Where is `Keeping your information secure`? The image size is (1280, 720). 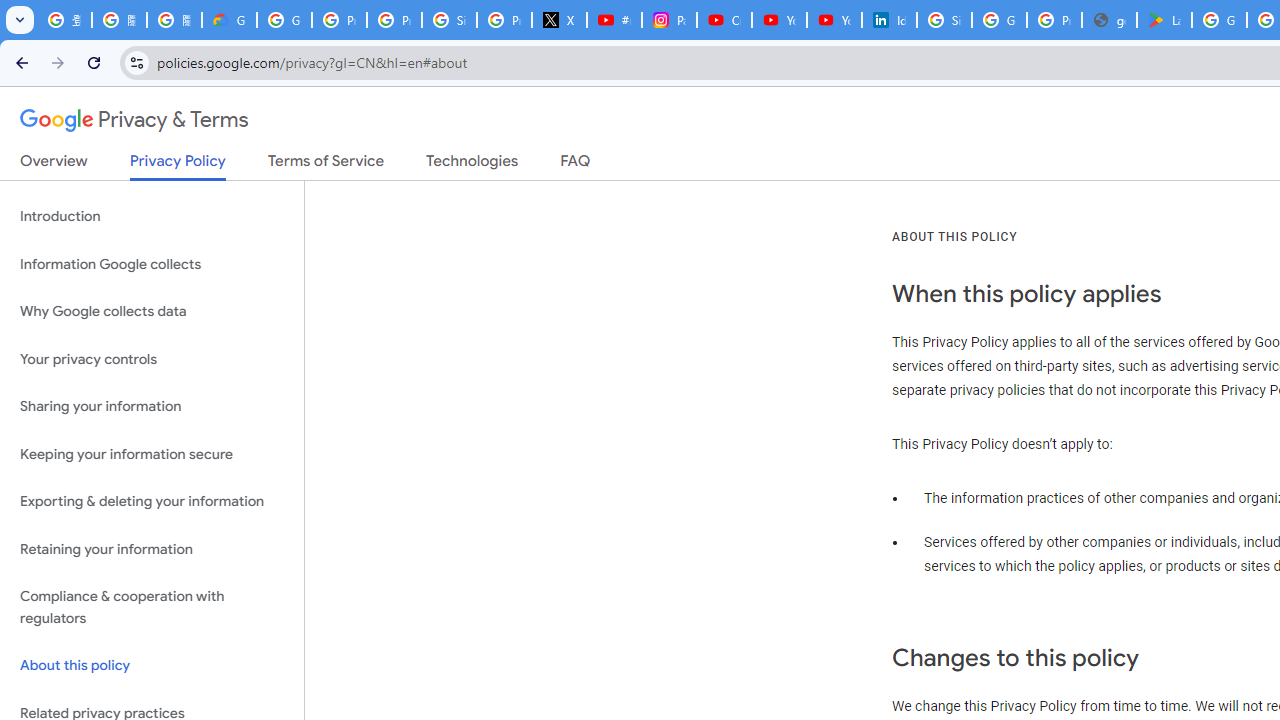 Keeping your information secure is located at coordinates (152, 454).